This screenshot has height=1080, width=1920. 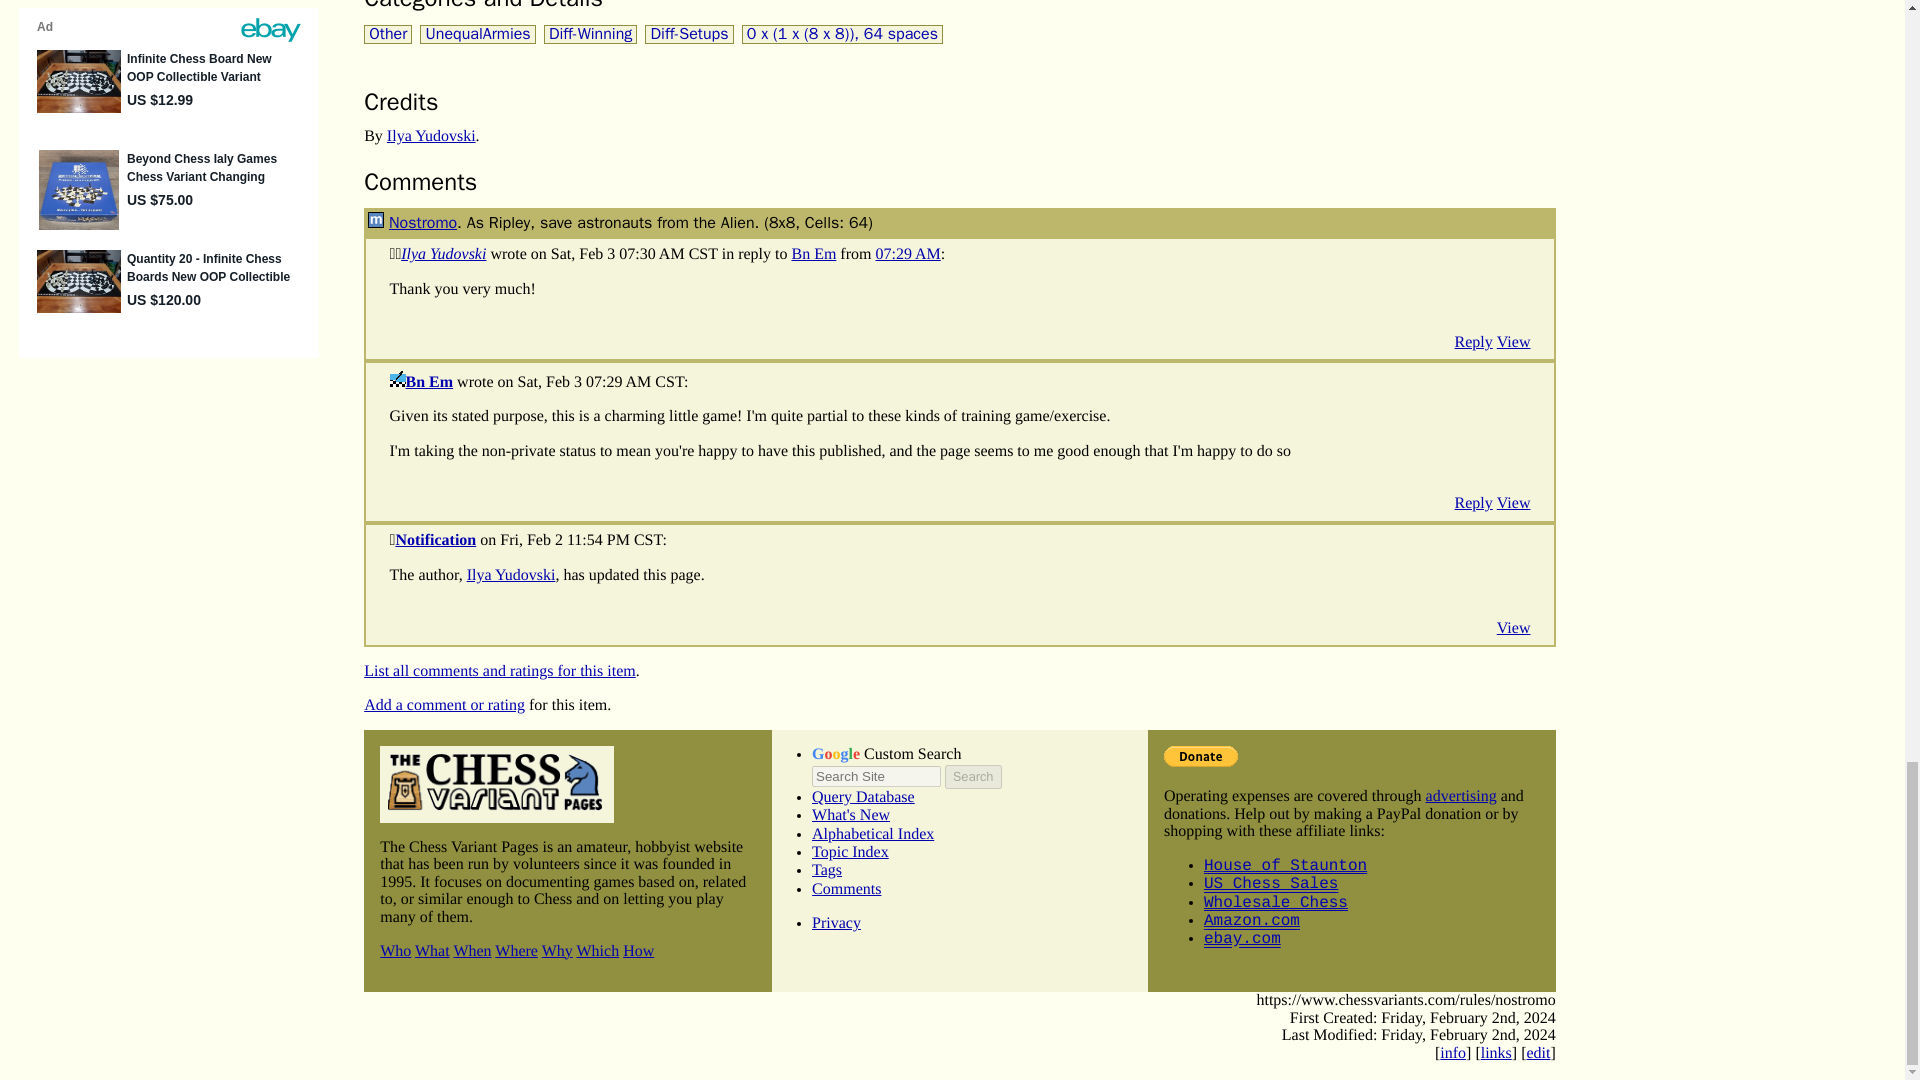 What do you see at coordinates (972, 776) in the screenshot?
I see `Search` at bounding box center [972, 776].